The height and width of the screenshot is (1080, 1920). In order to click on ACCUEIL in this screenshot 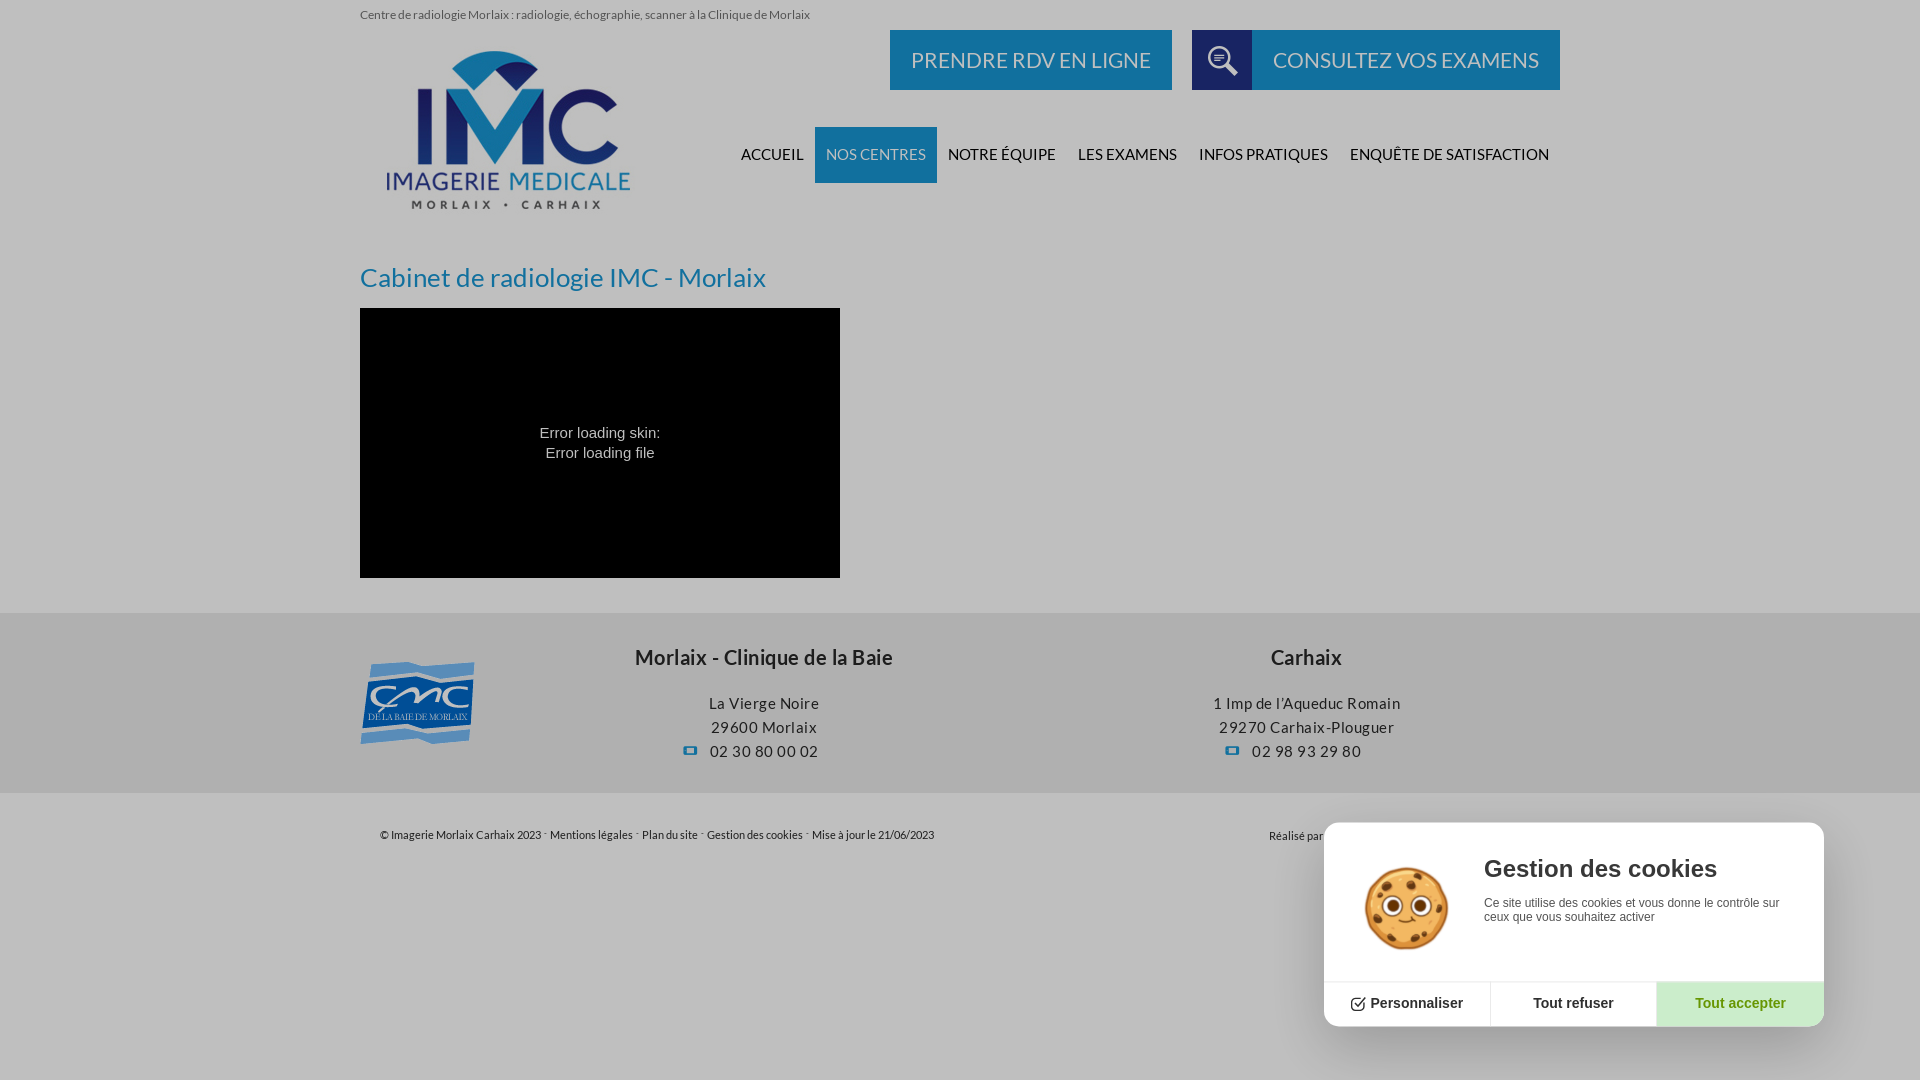, I will do `click(772, 155)`.